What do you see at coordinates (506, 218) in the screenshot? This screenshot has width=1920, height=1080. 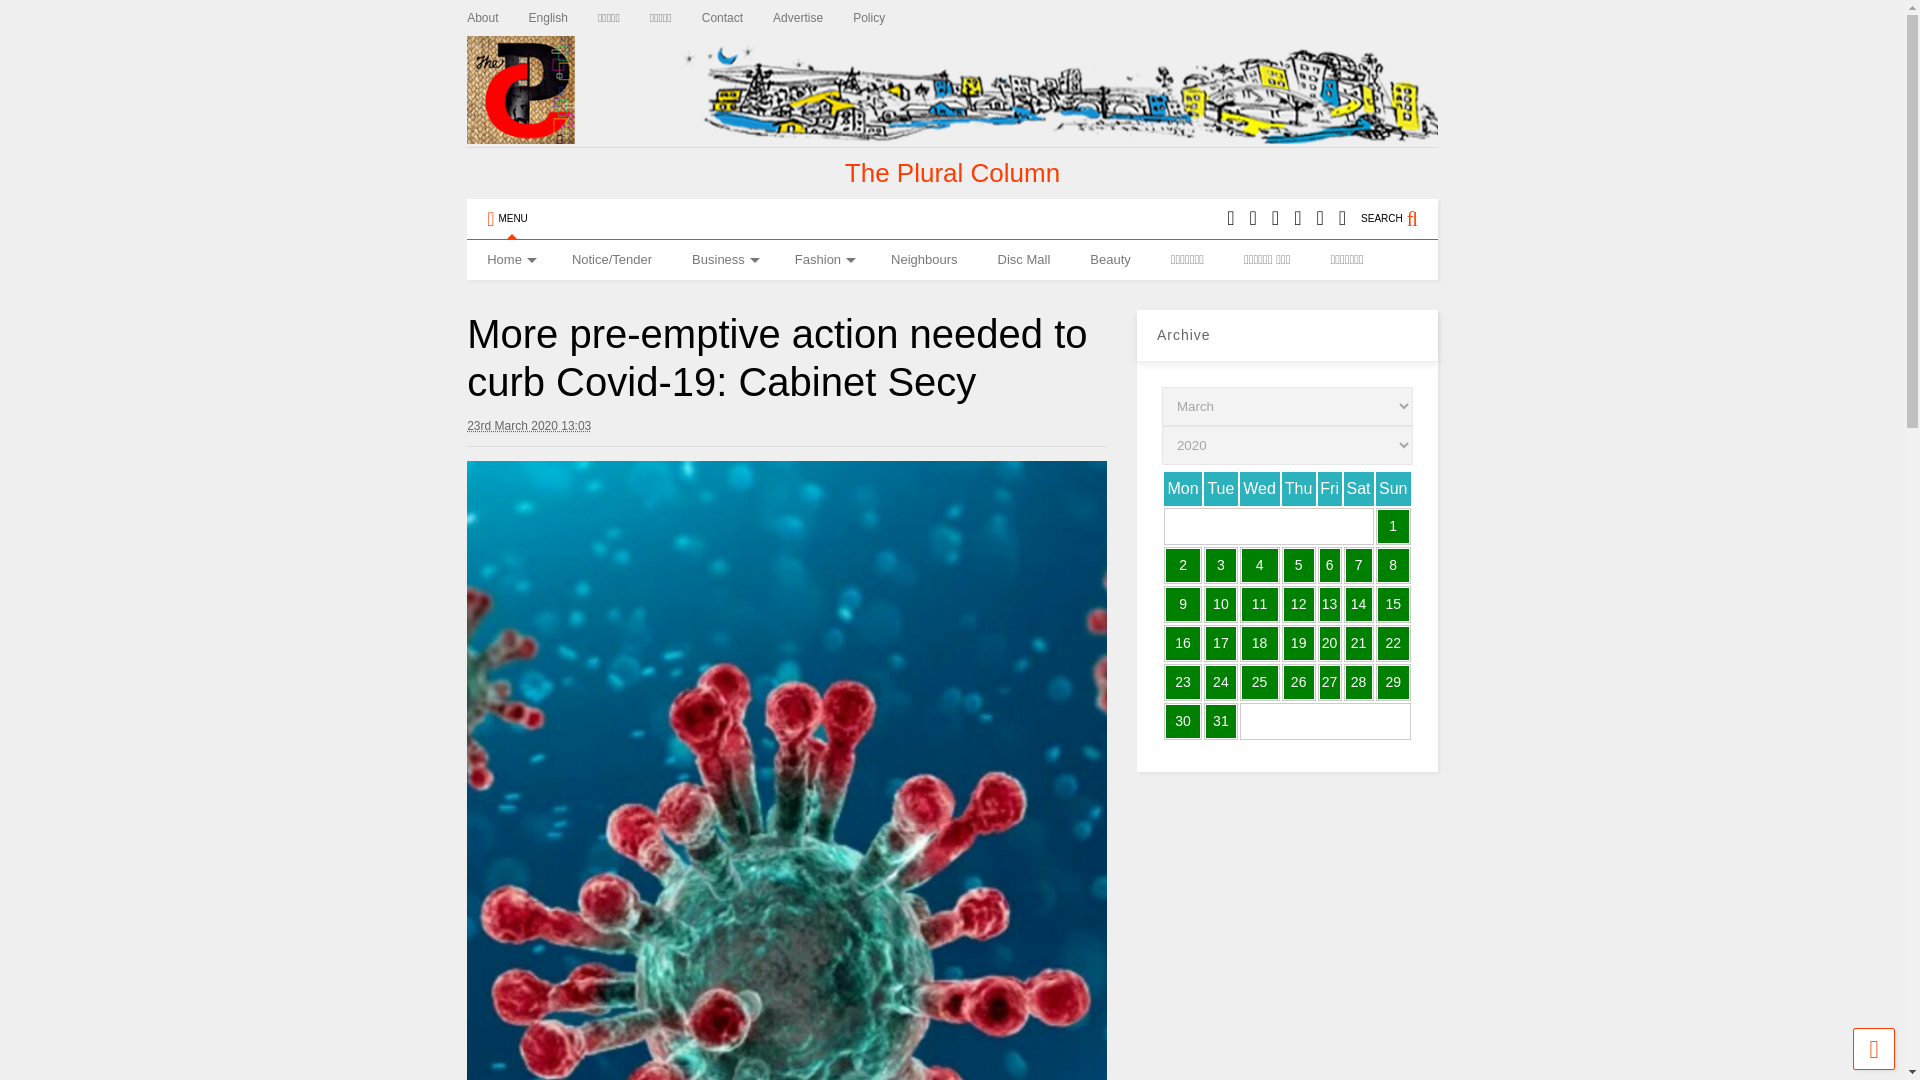 I see `MENU` at bounding box center [506, 218].